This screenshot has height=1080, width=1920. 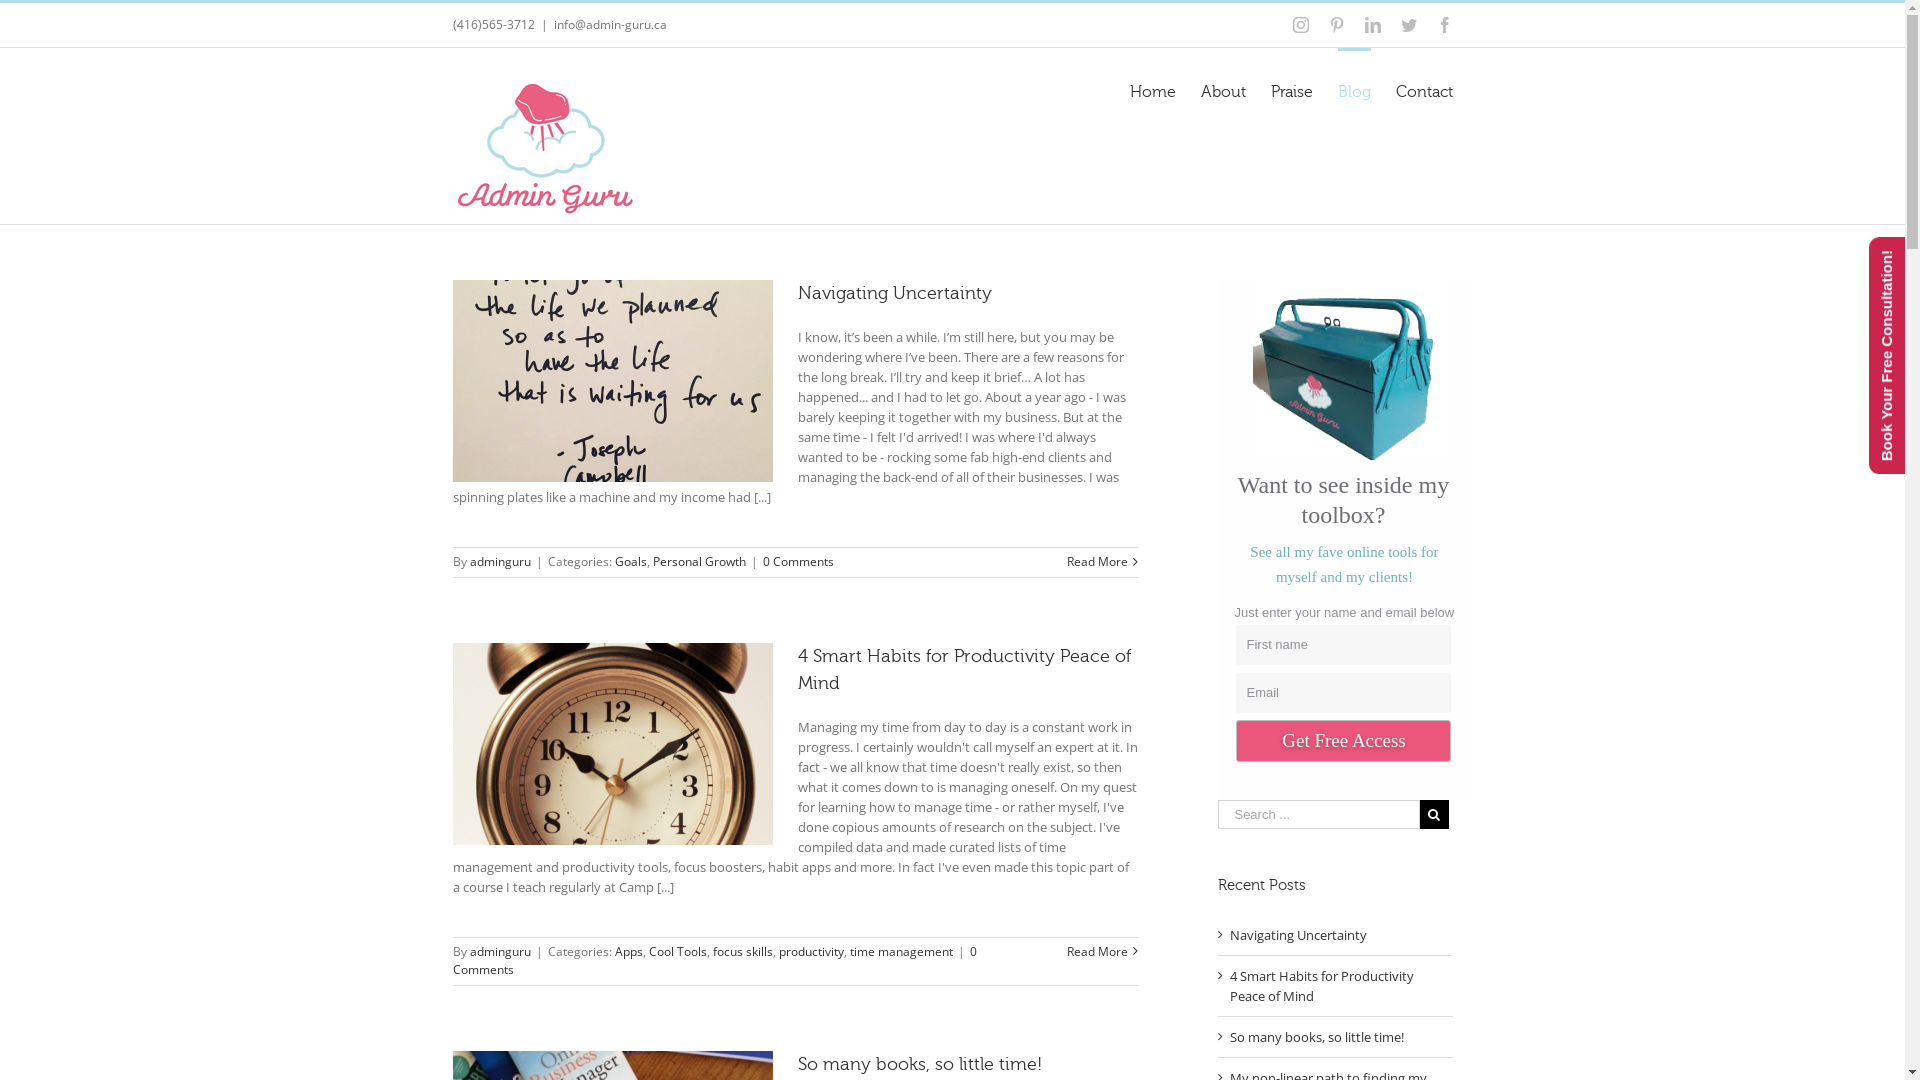 I want to click on focus skills, so click(x=742, y=952).